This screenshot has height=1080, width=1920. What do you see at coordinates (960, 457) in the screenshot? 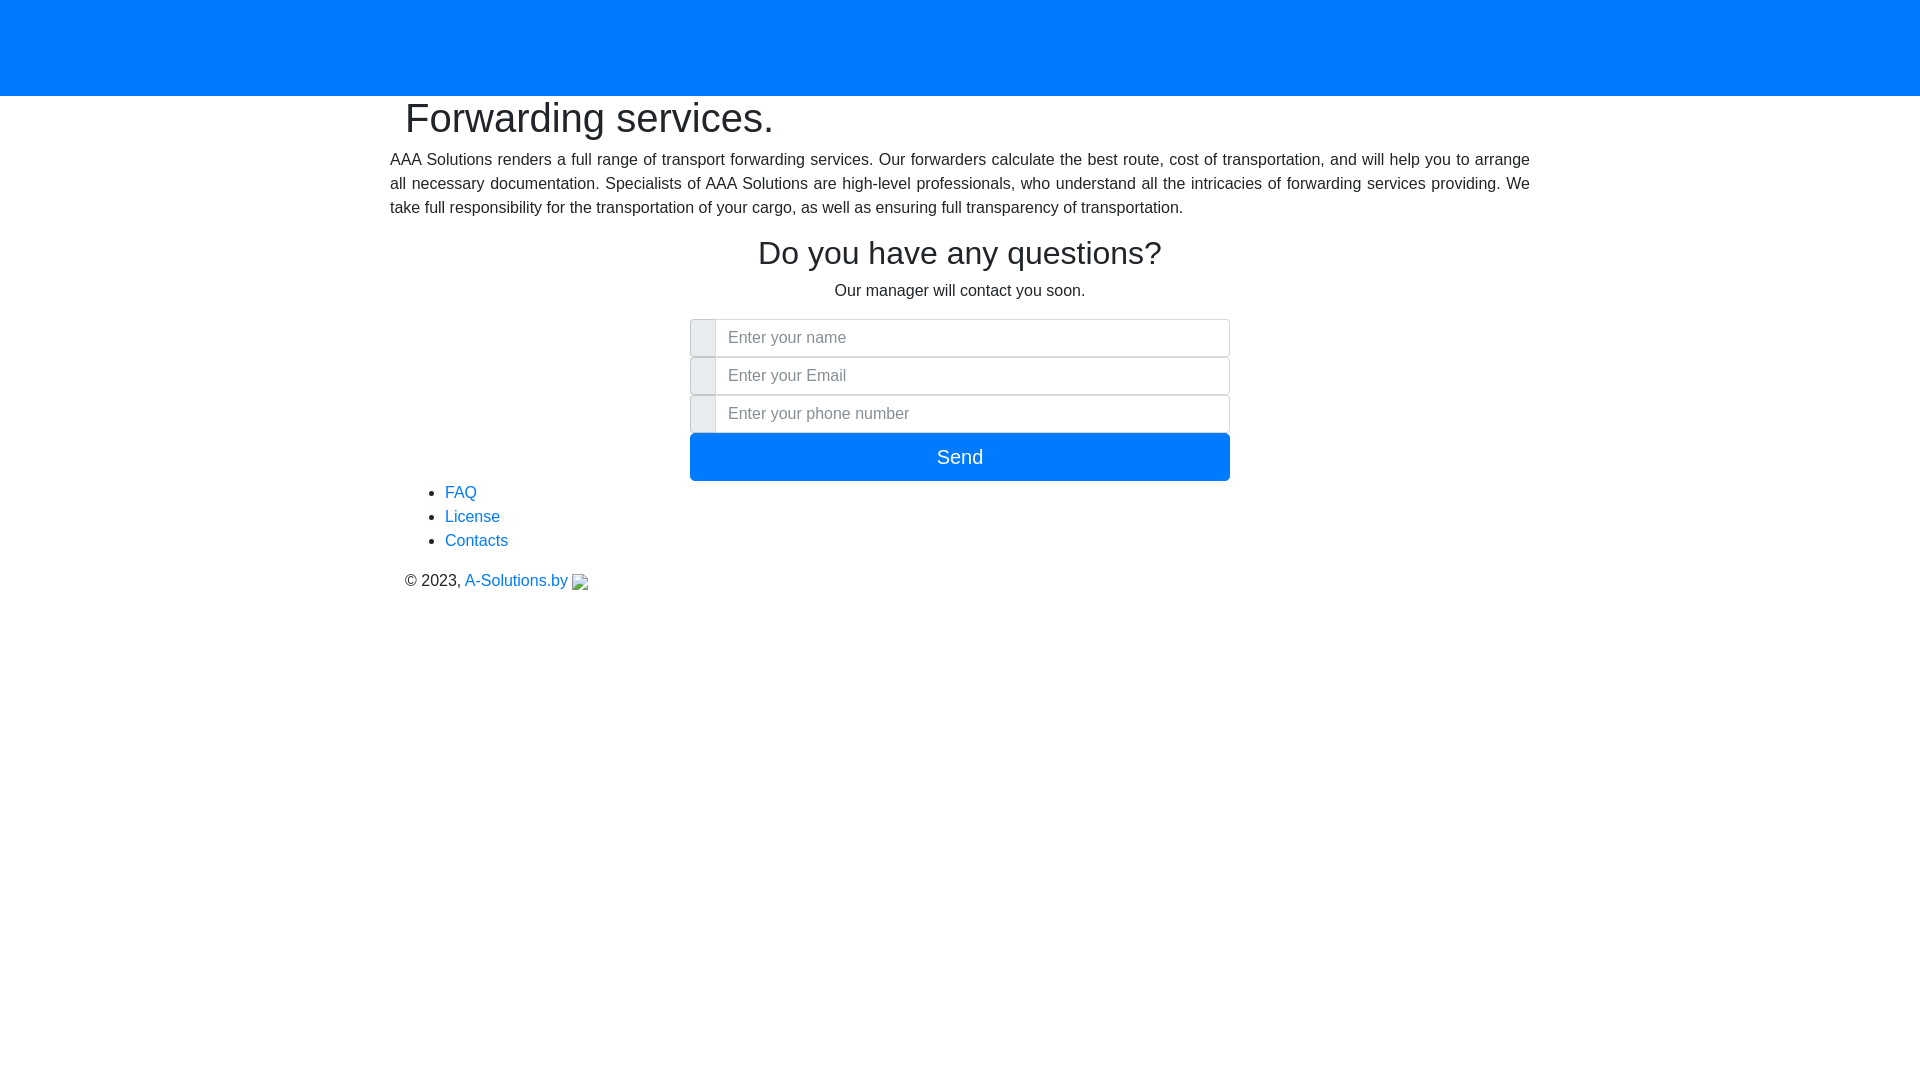
I see `Send` at bounding box center [960, 457].